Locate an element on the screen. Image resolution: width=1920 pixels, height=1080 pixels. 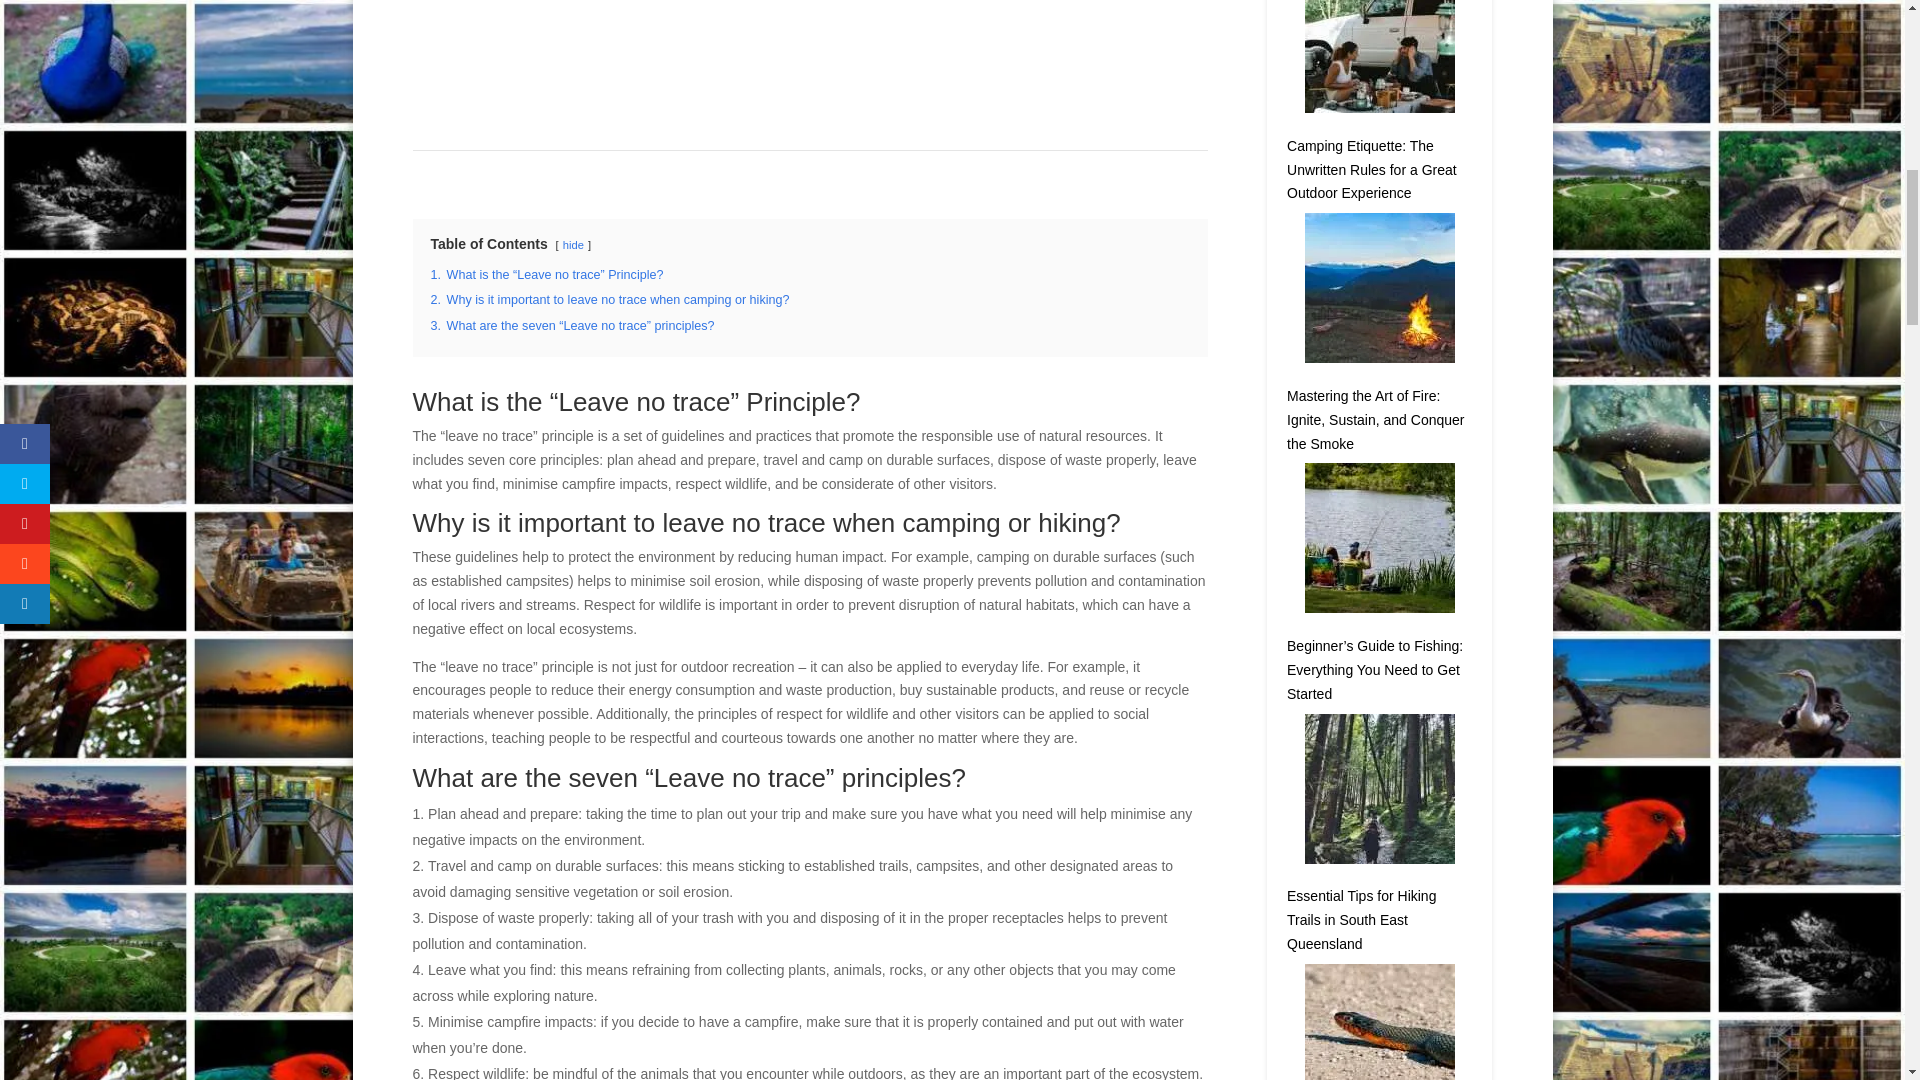
Essential Tips for Hiking Trails in South East Queensland is located at coordinates (1361, 919).